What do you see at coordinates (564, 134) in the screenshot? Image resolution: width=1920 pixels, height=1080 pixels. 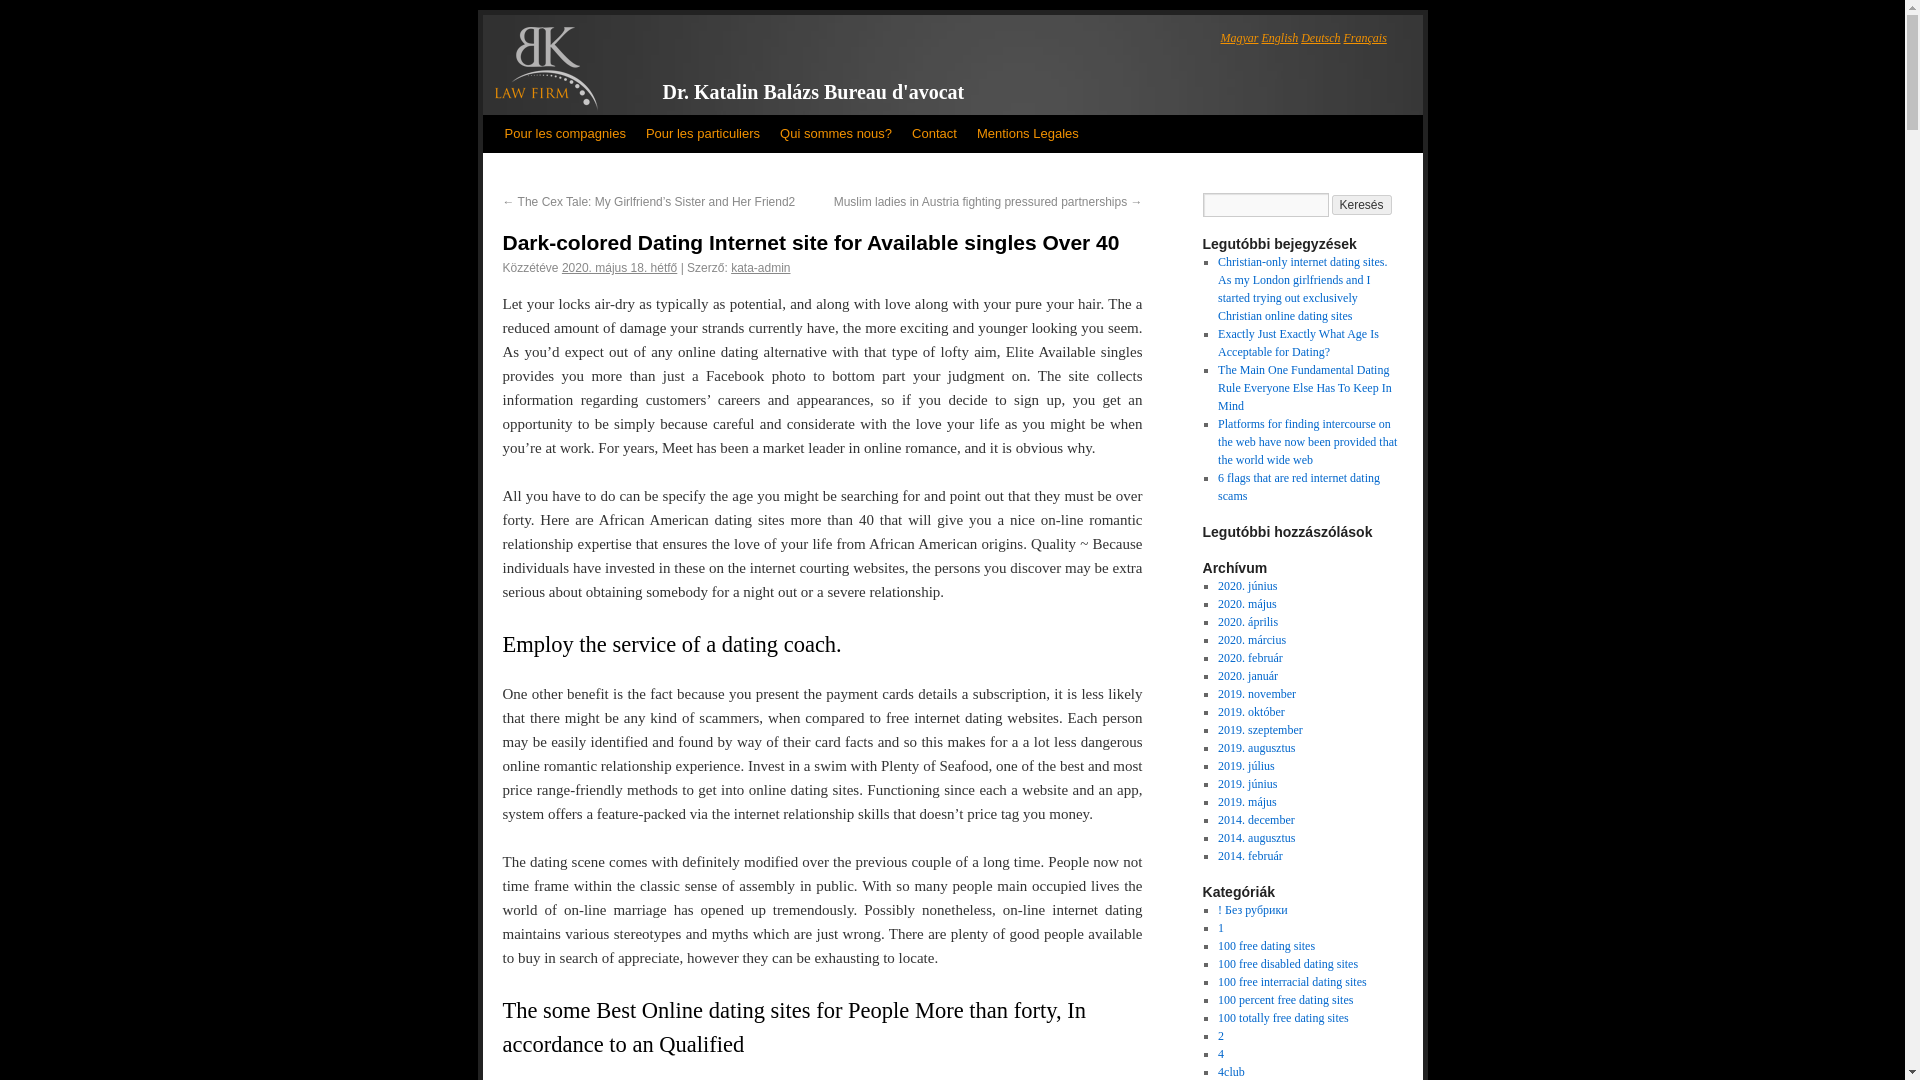 I see `Pour les compagnies` at bounding box center [564, 134].